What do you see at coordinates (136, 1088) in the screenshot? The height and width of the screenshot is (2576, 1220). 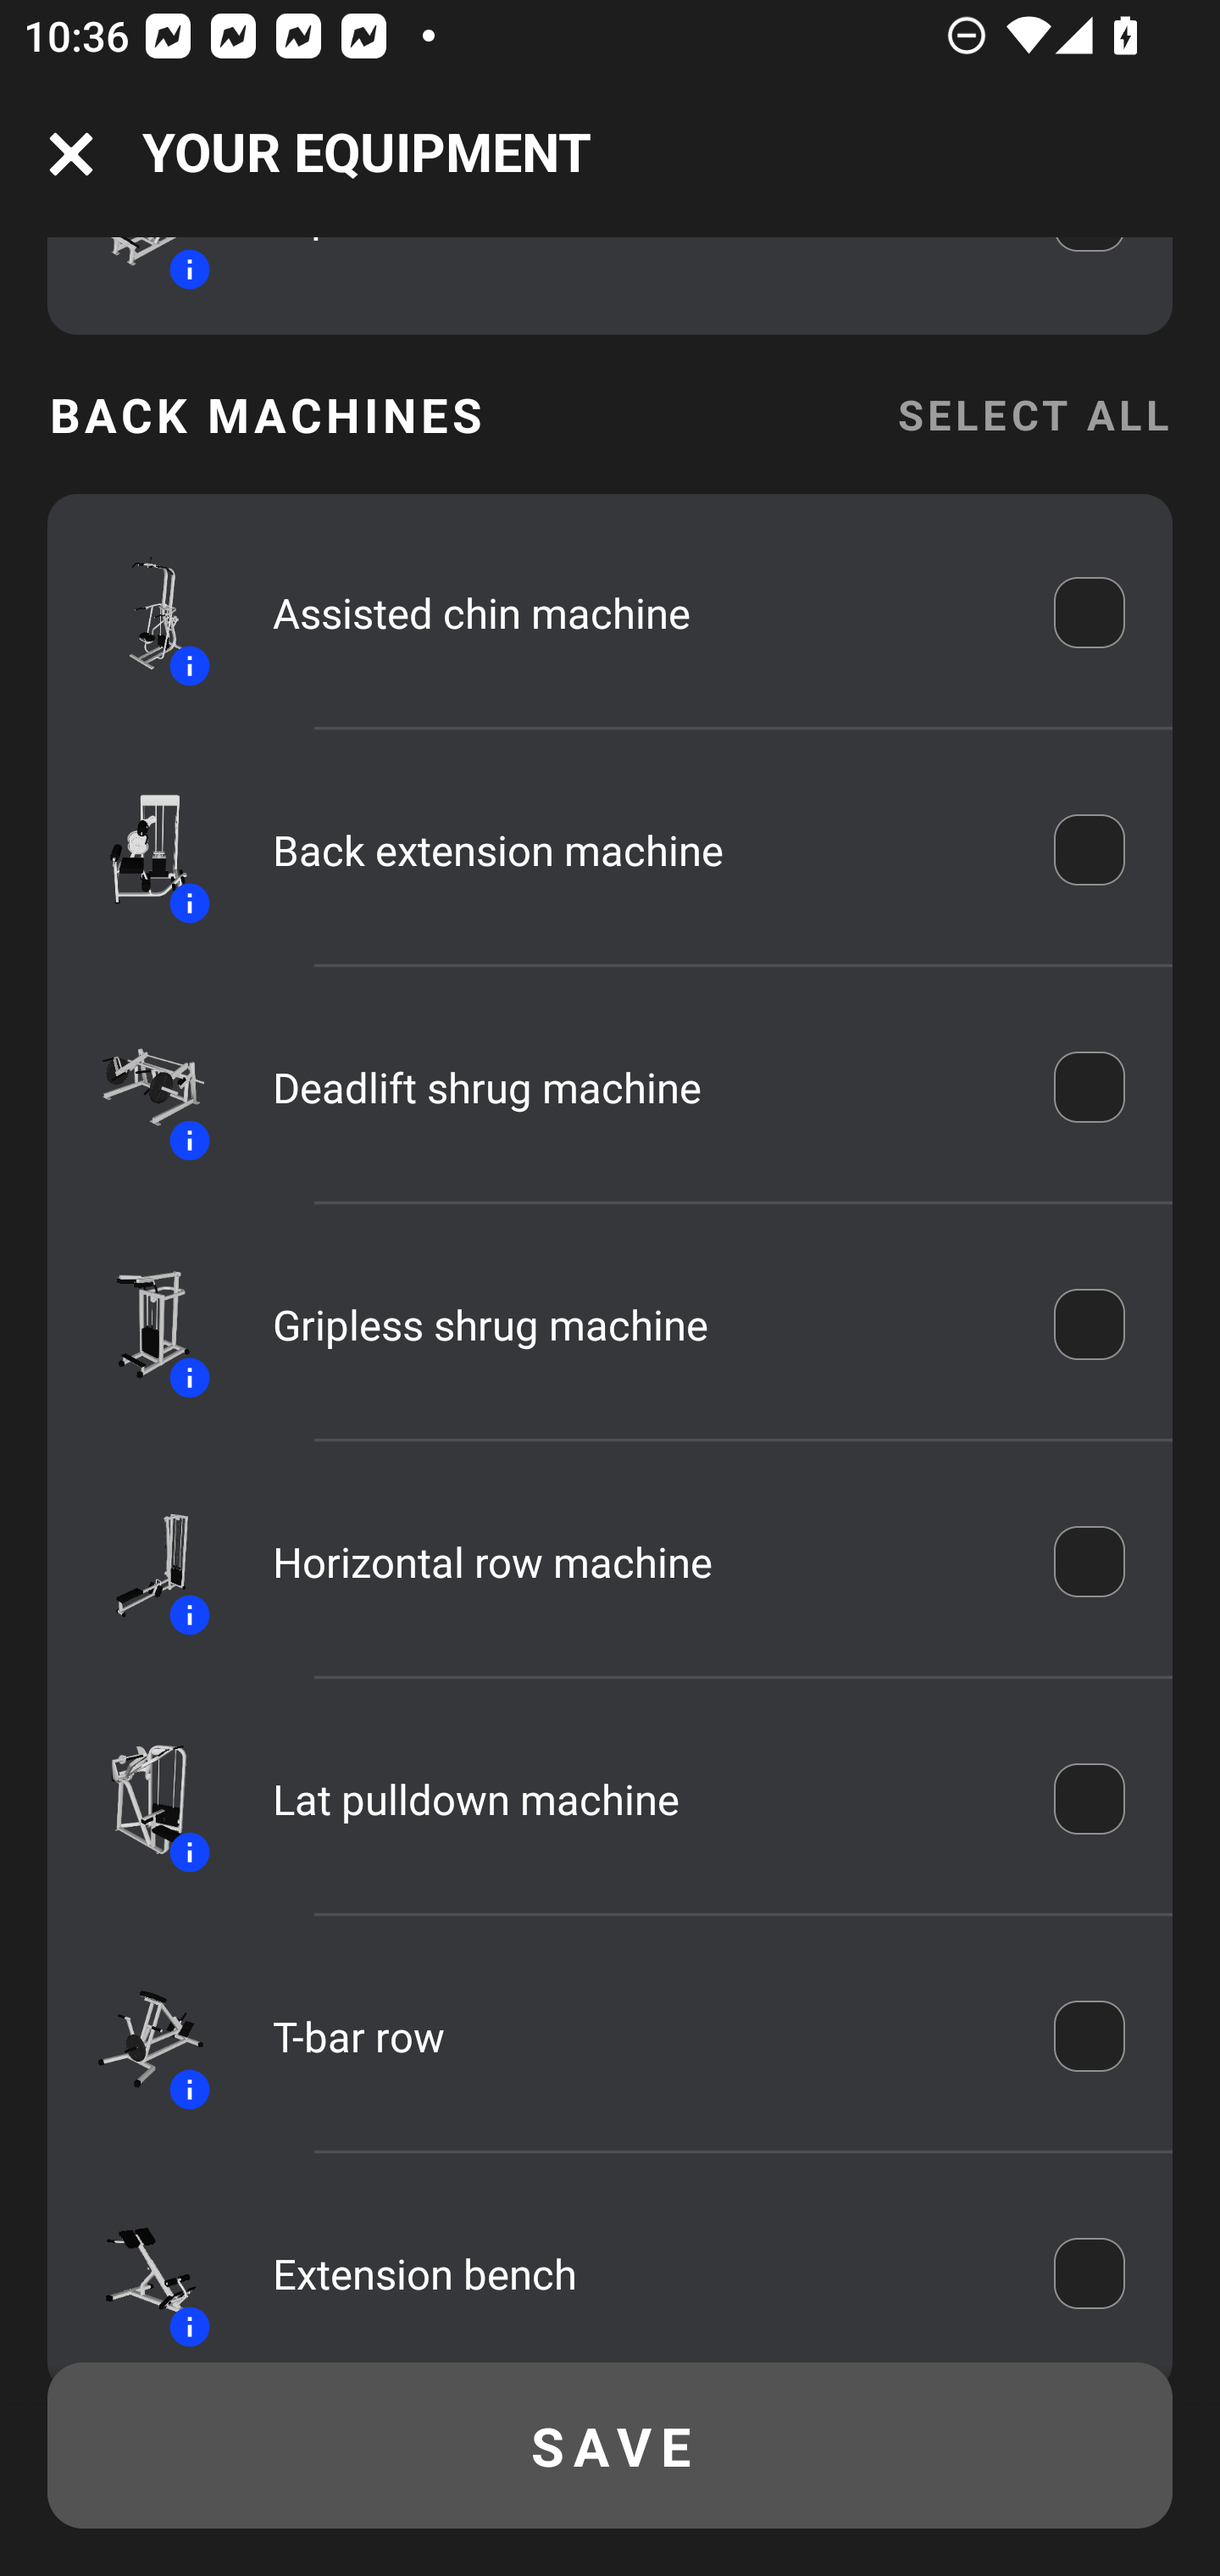 I see `Equipment icon Information icon` at bounding box center [136, 1088].